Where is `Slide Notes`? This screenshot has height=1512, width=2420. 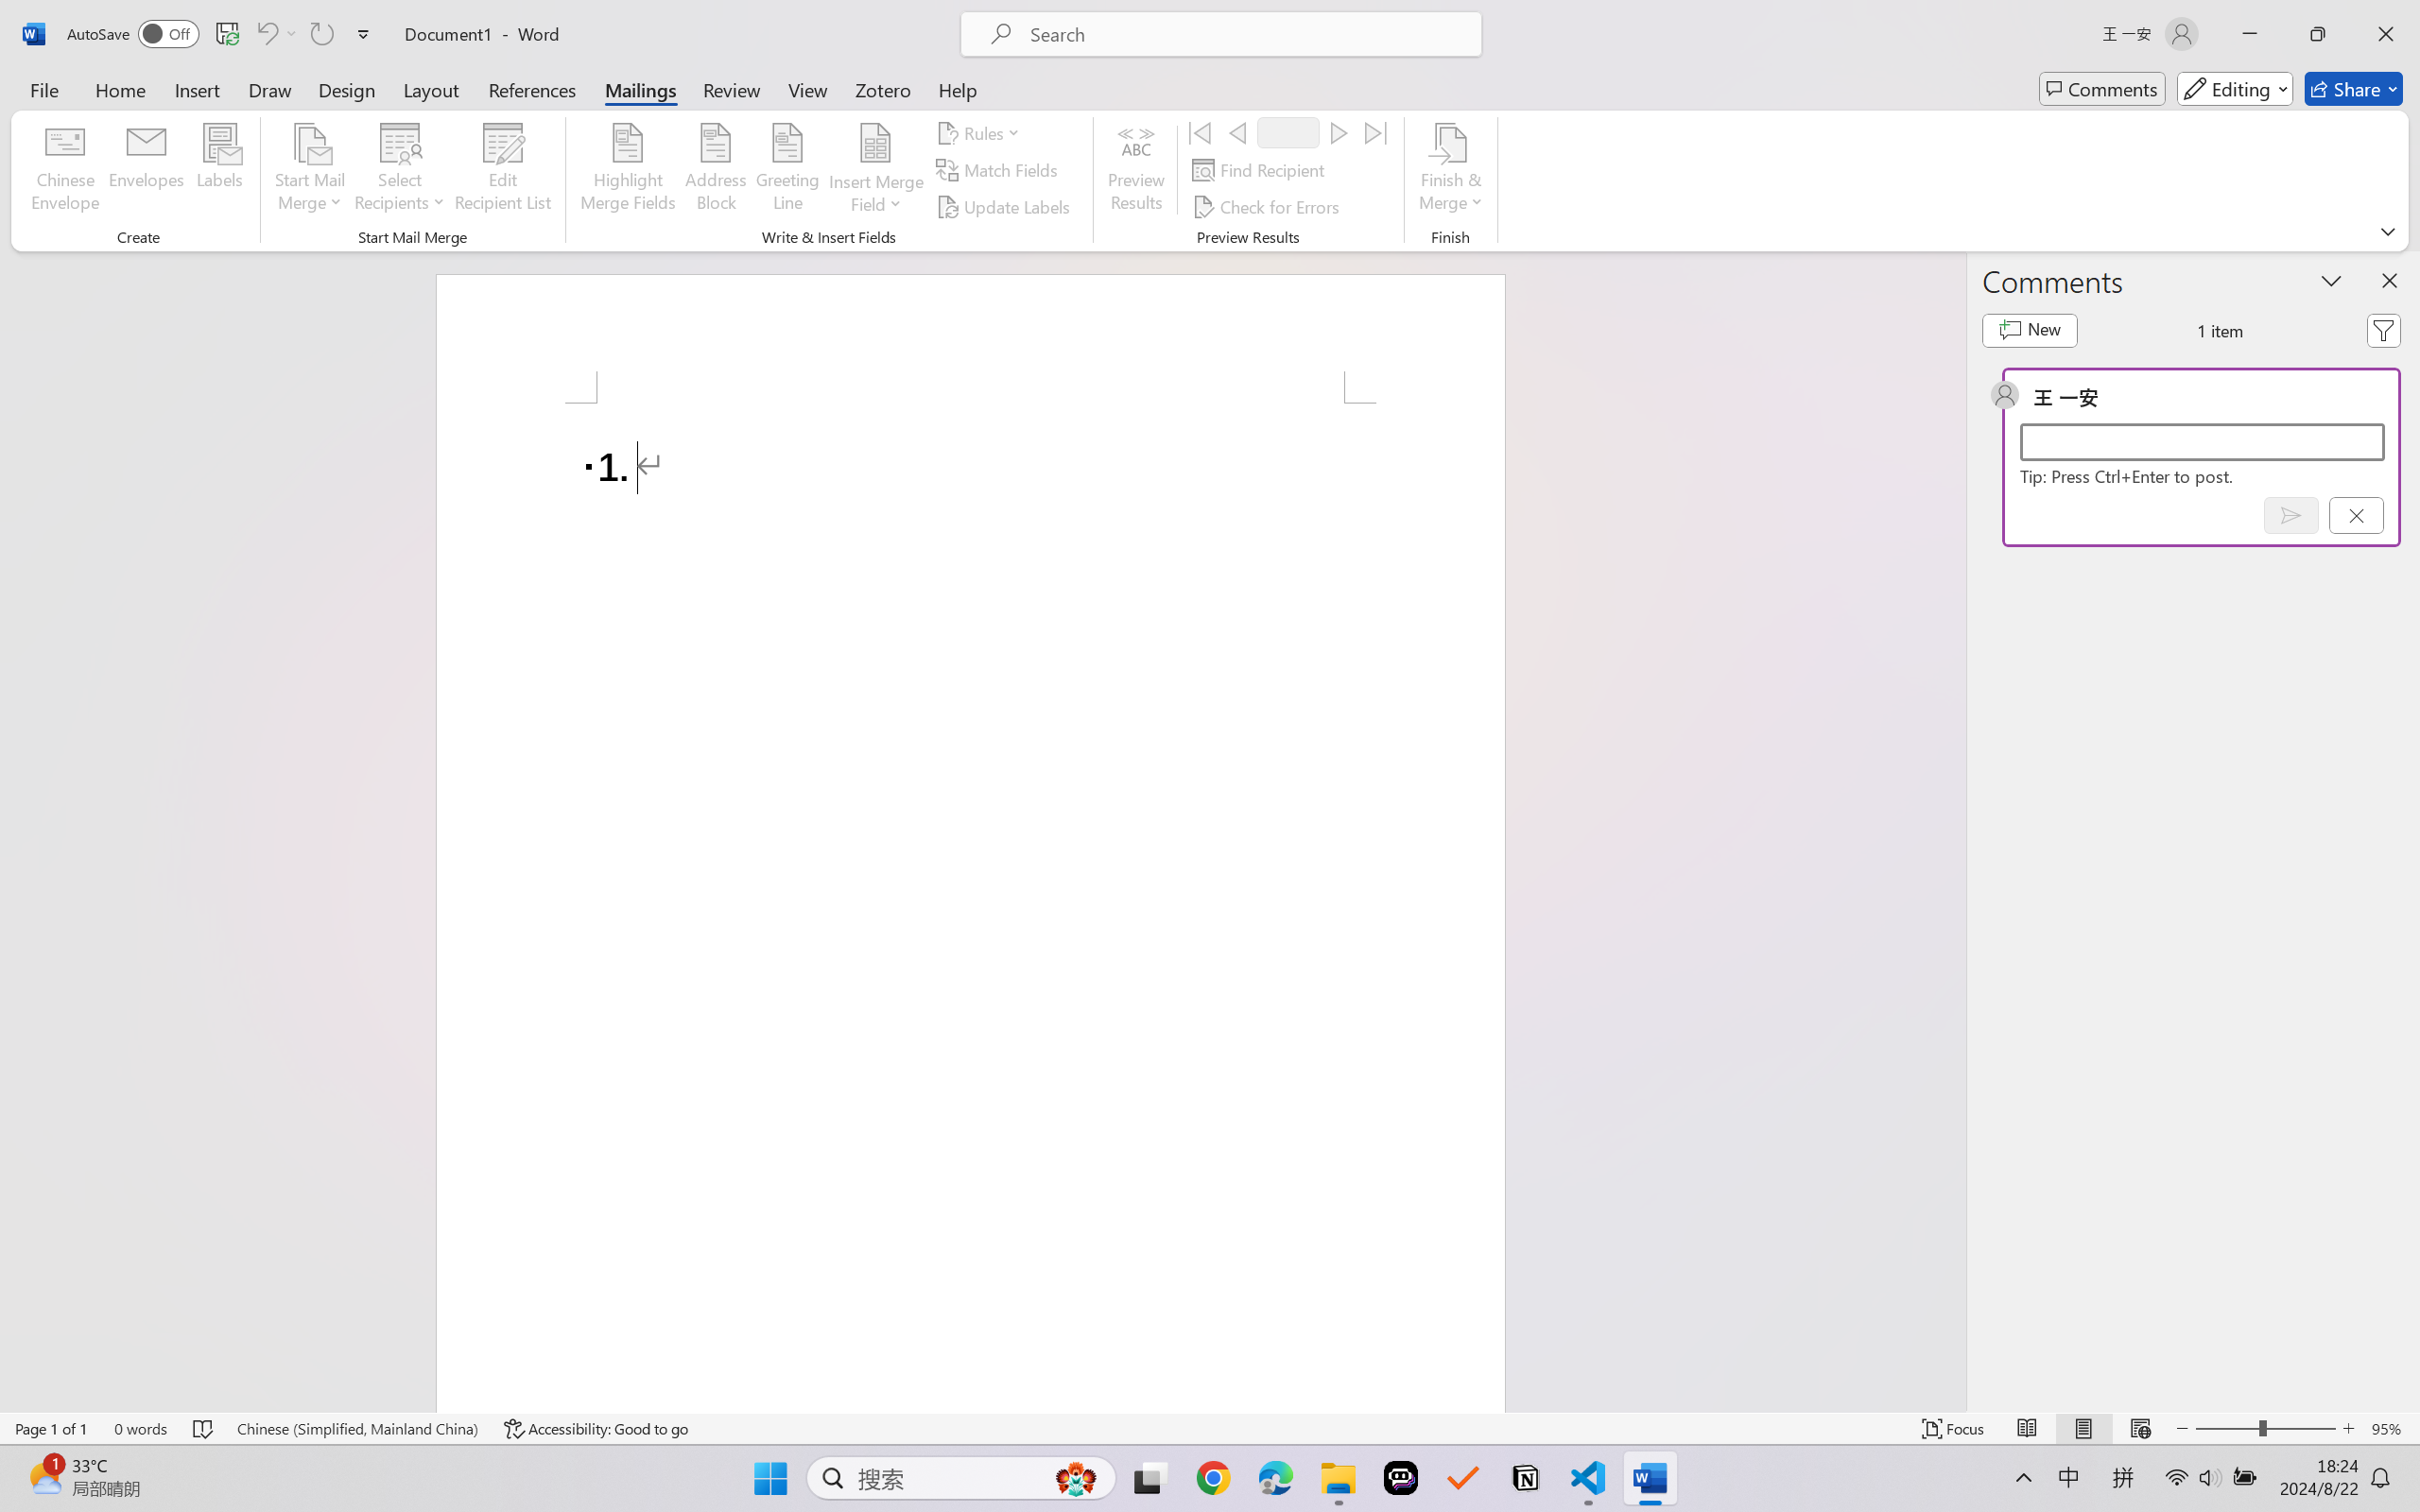
Slide Notes is located at coordinates (1203, 1302).